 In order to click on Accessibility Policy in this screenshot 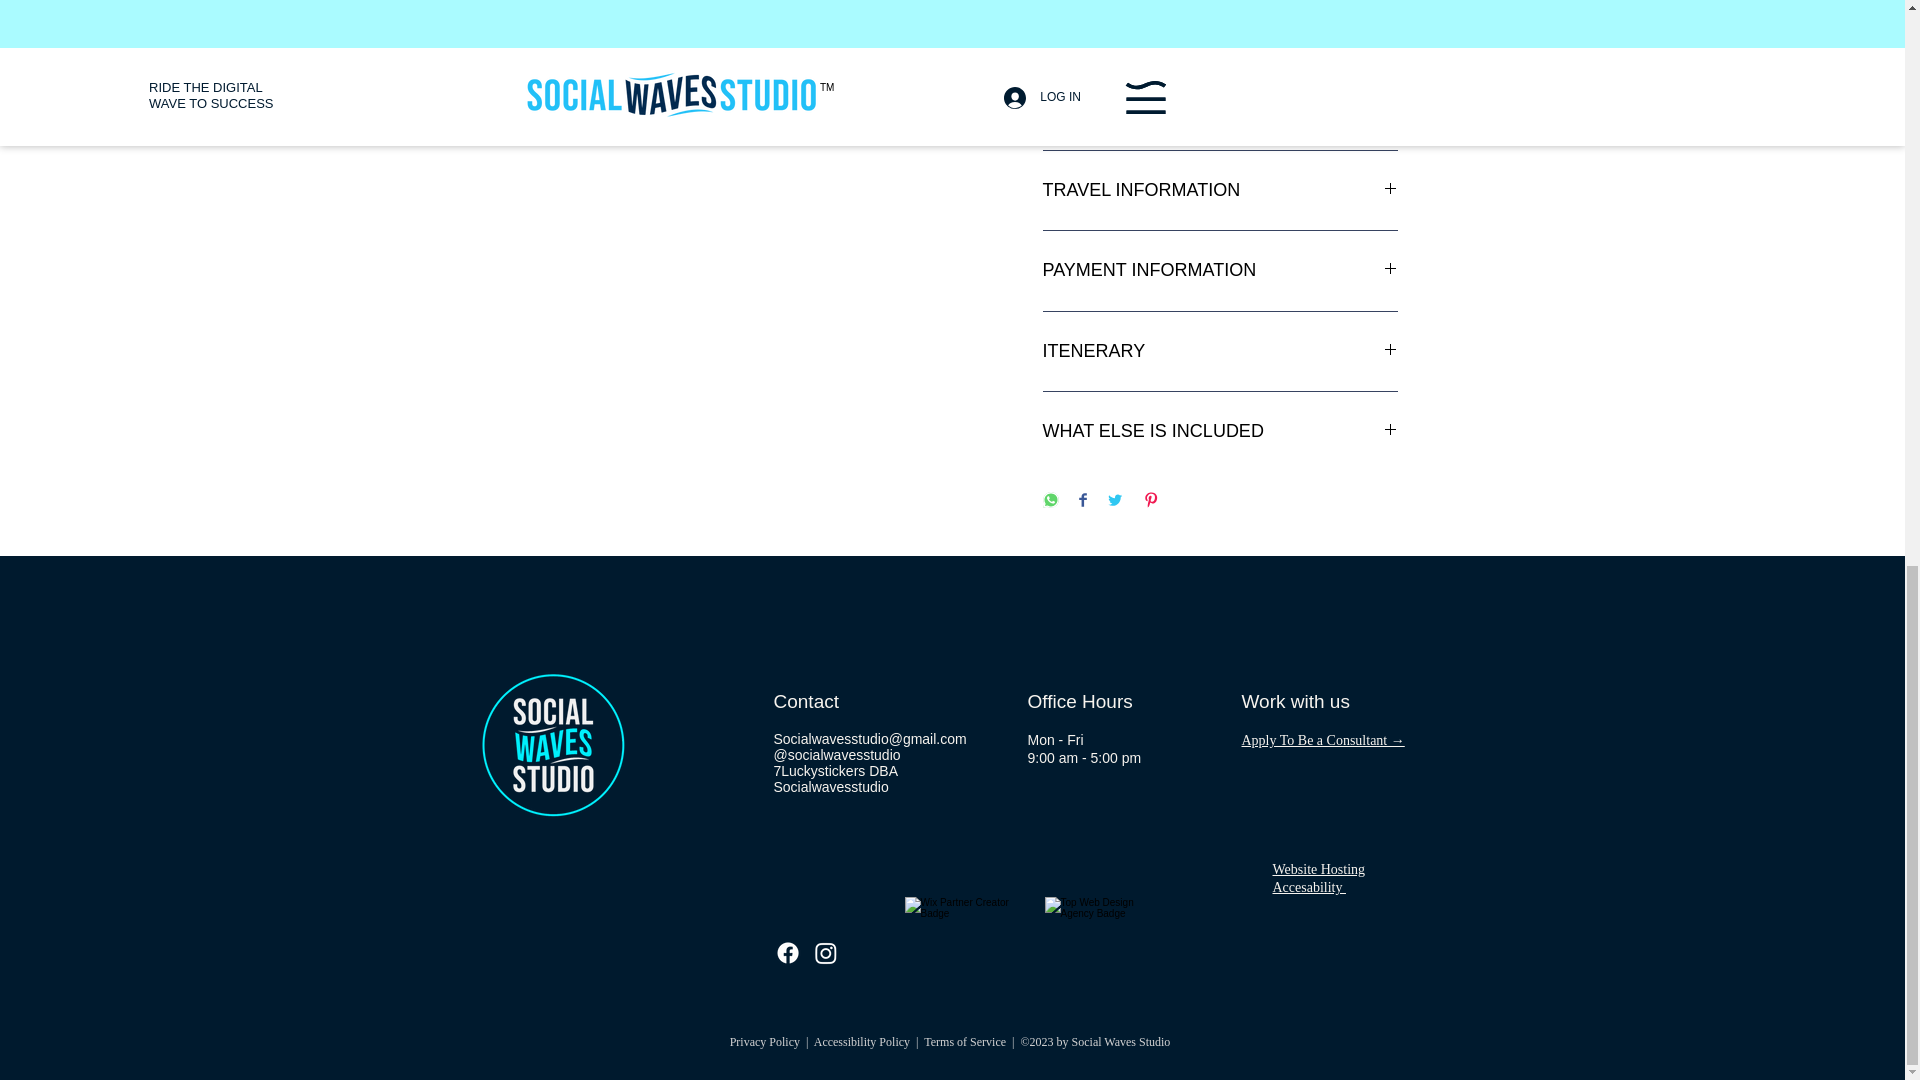, I will do `click(862, 1041)`.